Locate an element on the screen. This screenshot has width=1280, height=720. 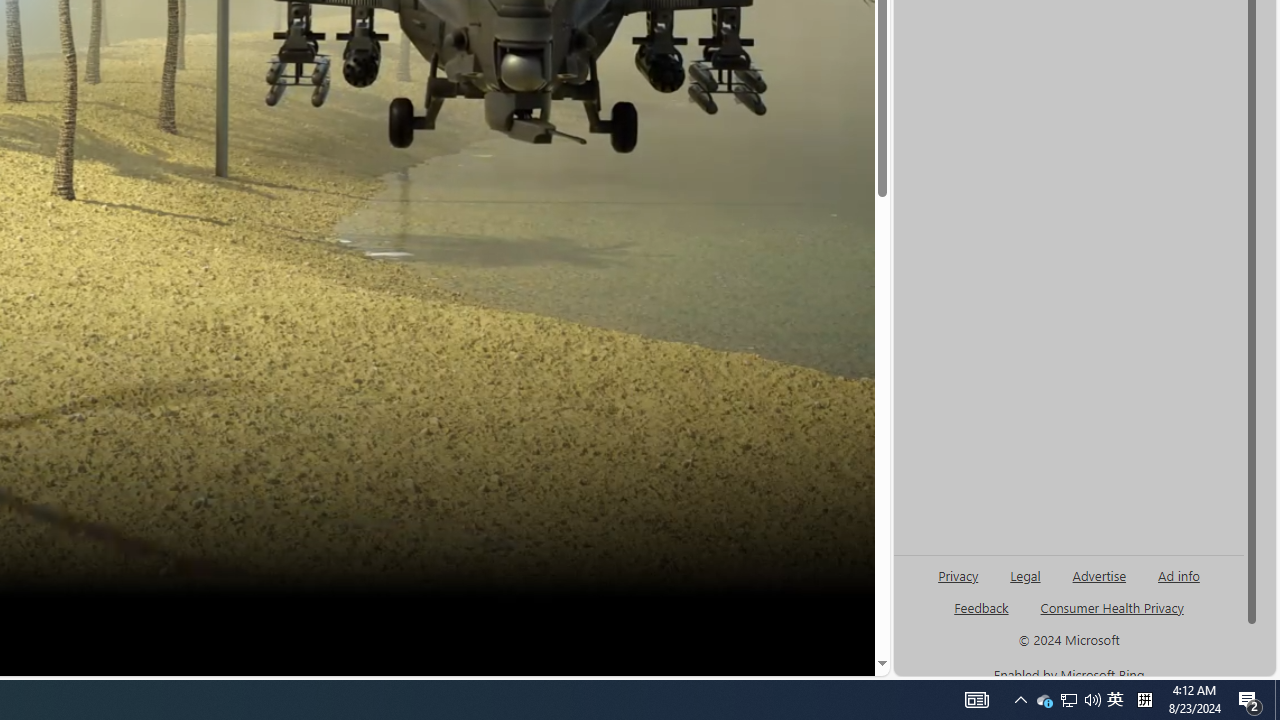
AutomationID: sb_feedback is located at coordinates (980, 607).